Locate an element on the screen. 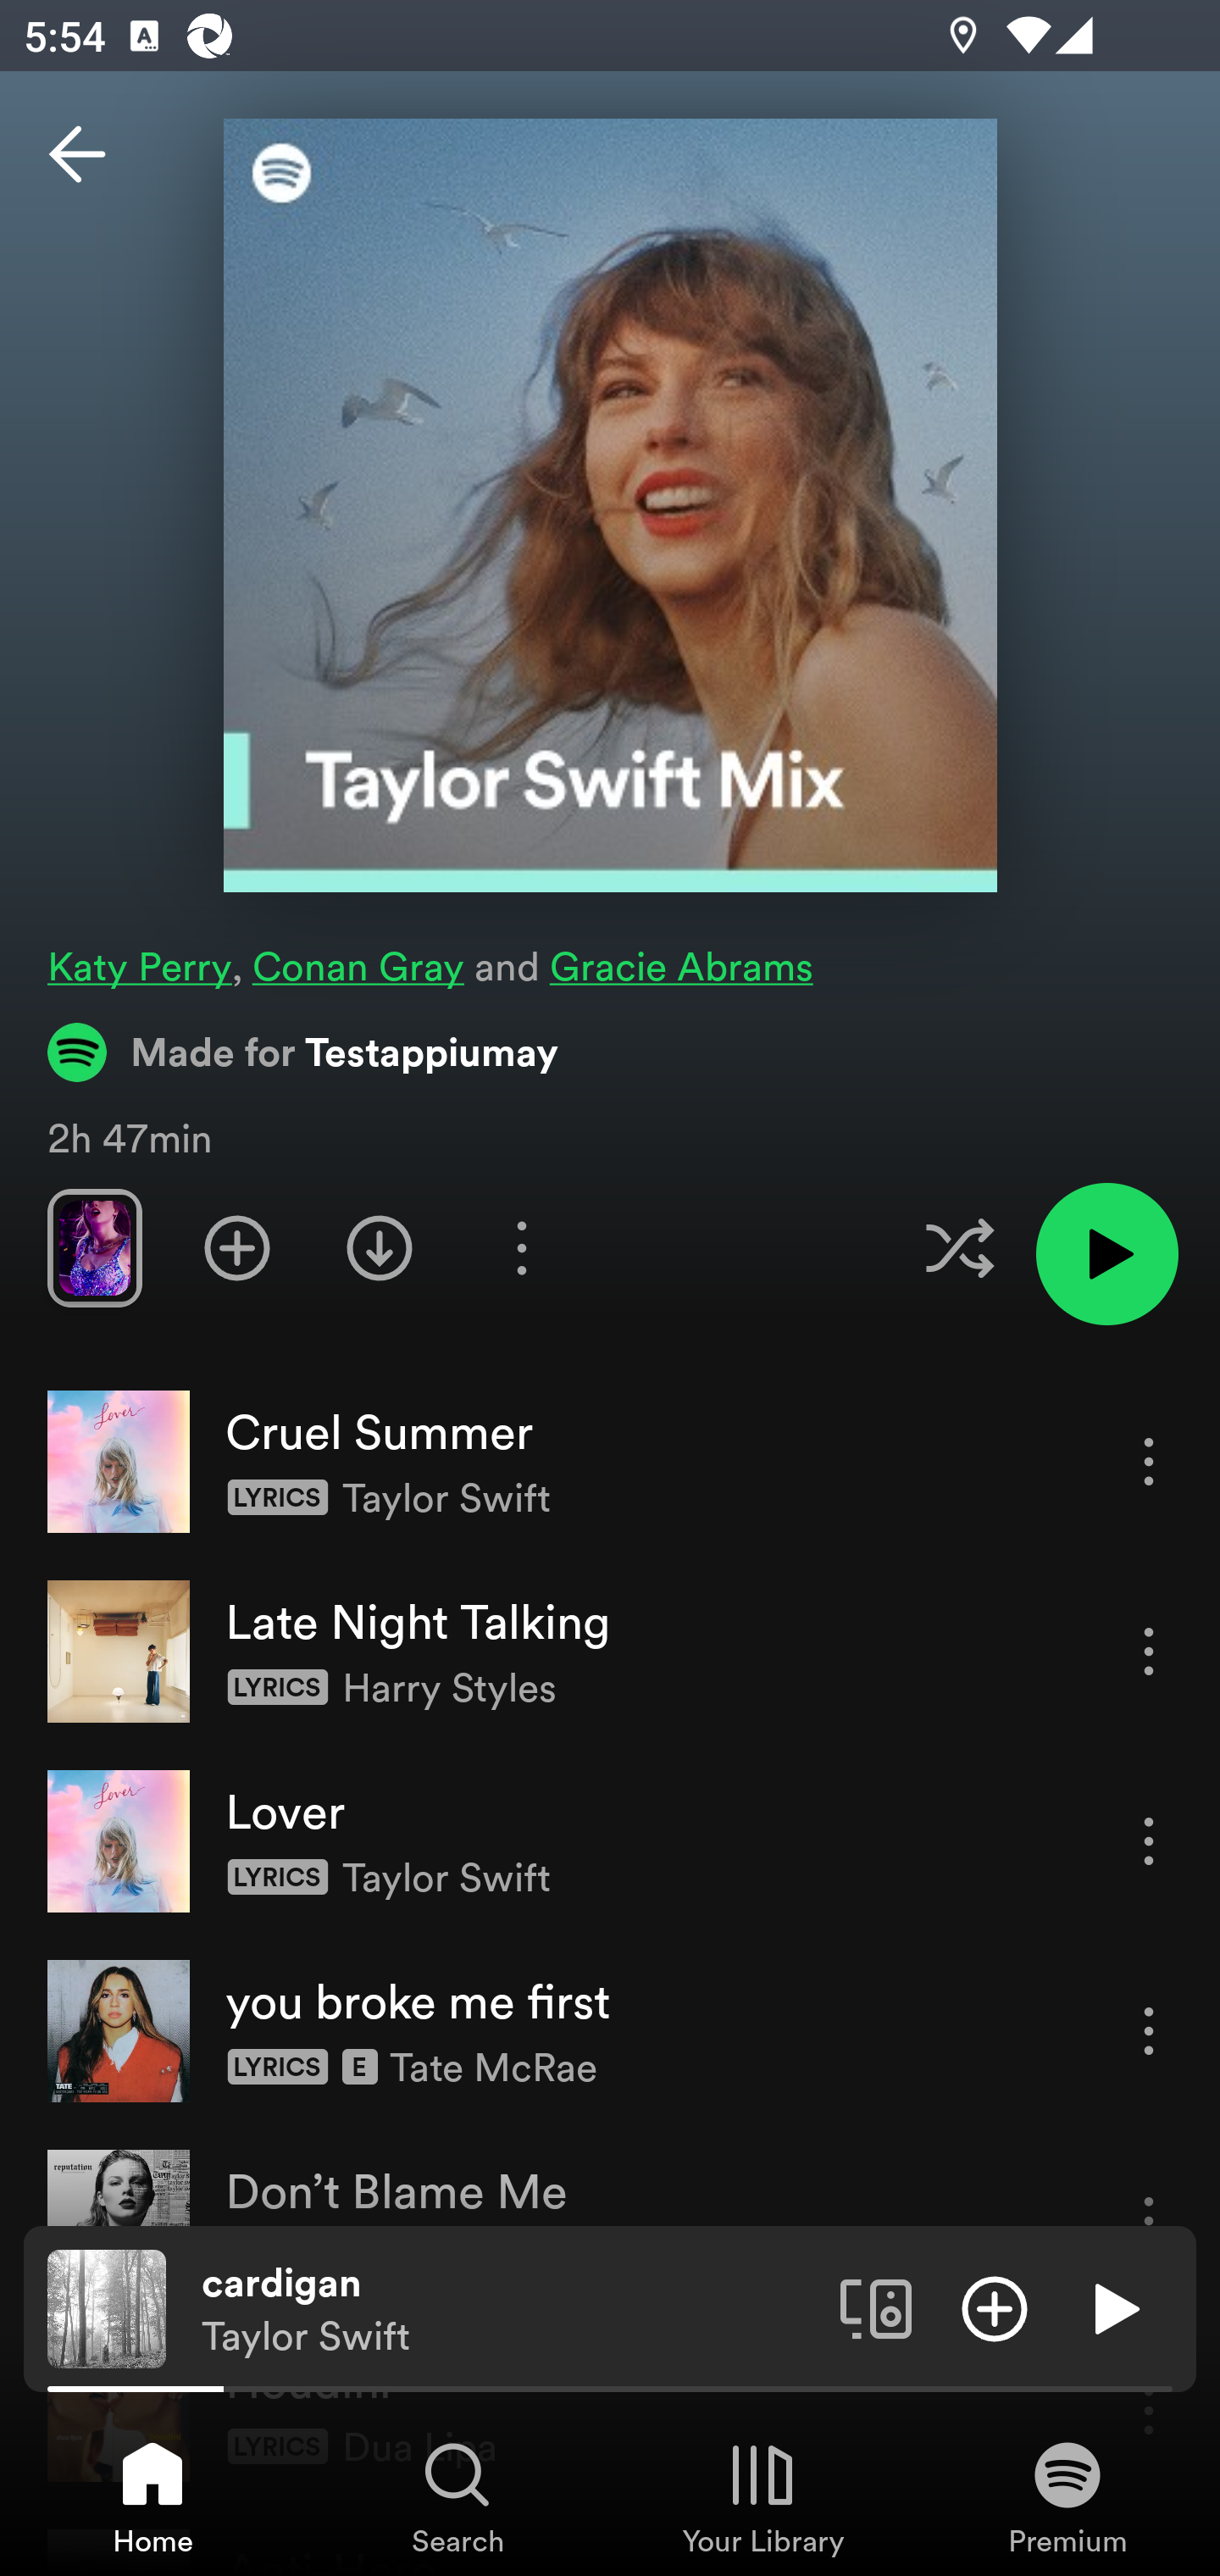  cardigan Taylor Swift is located at coordinates (508, 2309).